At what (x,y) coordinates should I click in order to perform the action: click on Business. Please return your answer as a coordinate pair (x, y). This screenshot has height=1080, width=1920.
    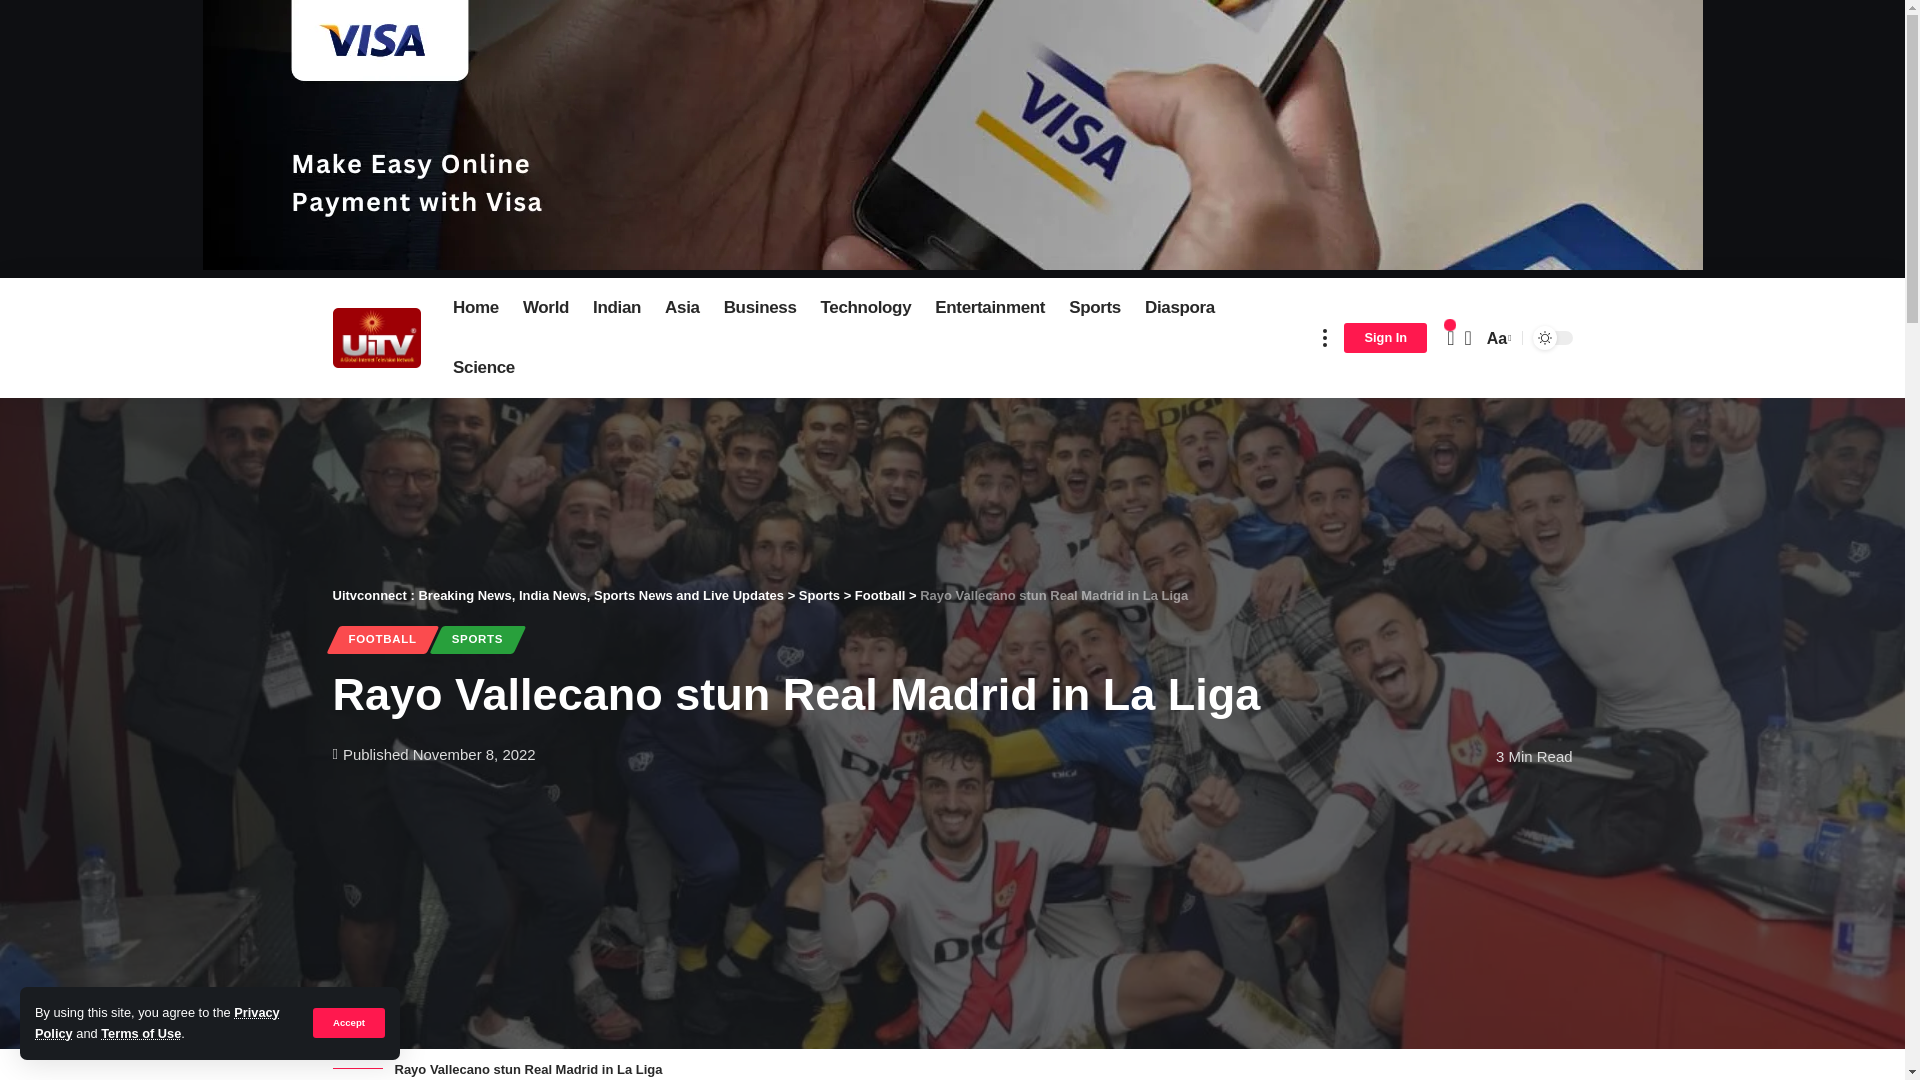
    Looking at the image, I should click on (760, 308).